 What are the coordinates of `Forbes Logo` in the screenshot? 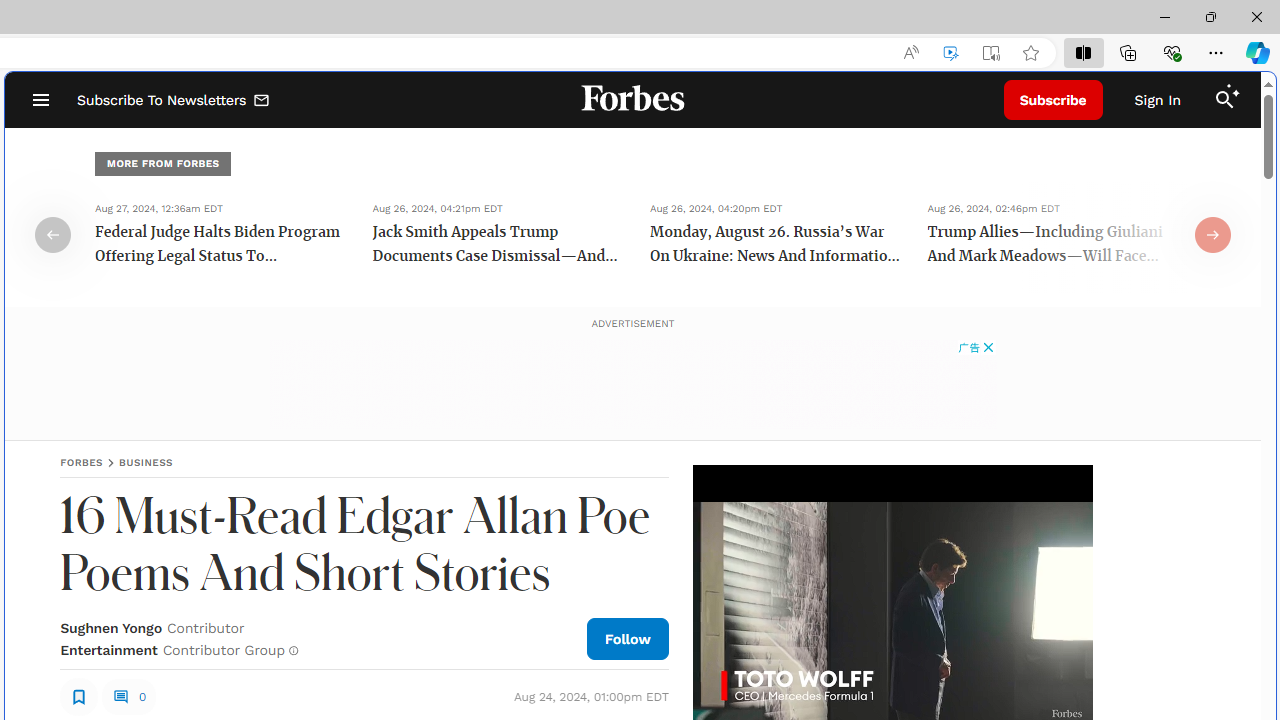 It's located at (632, 100).